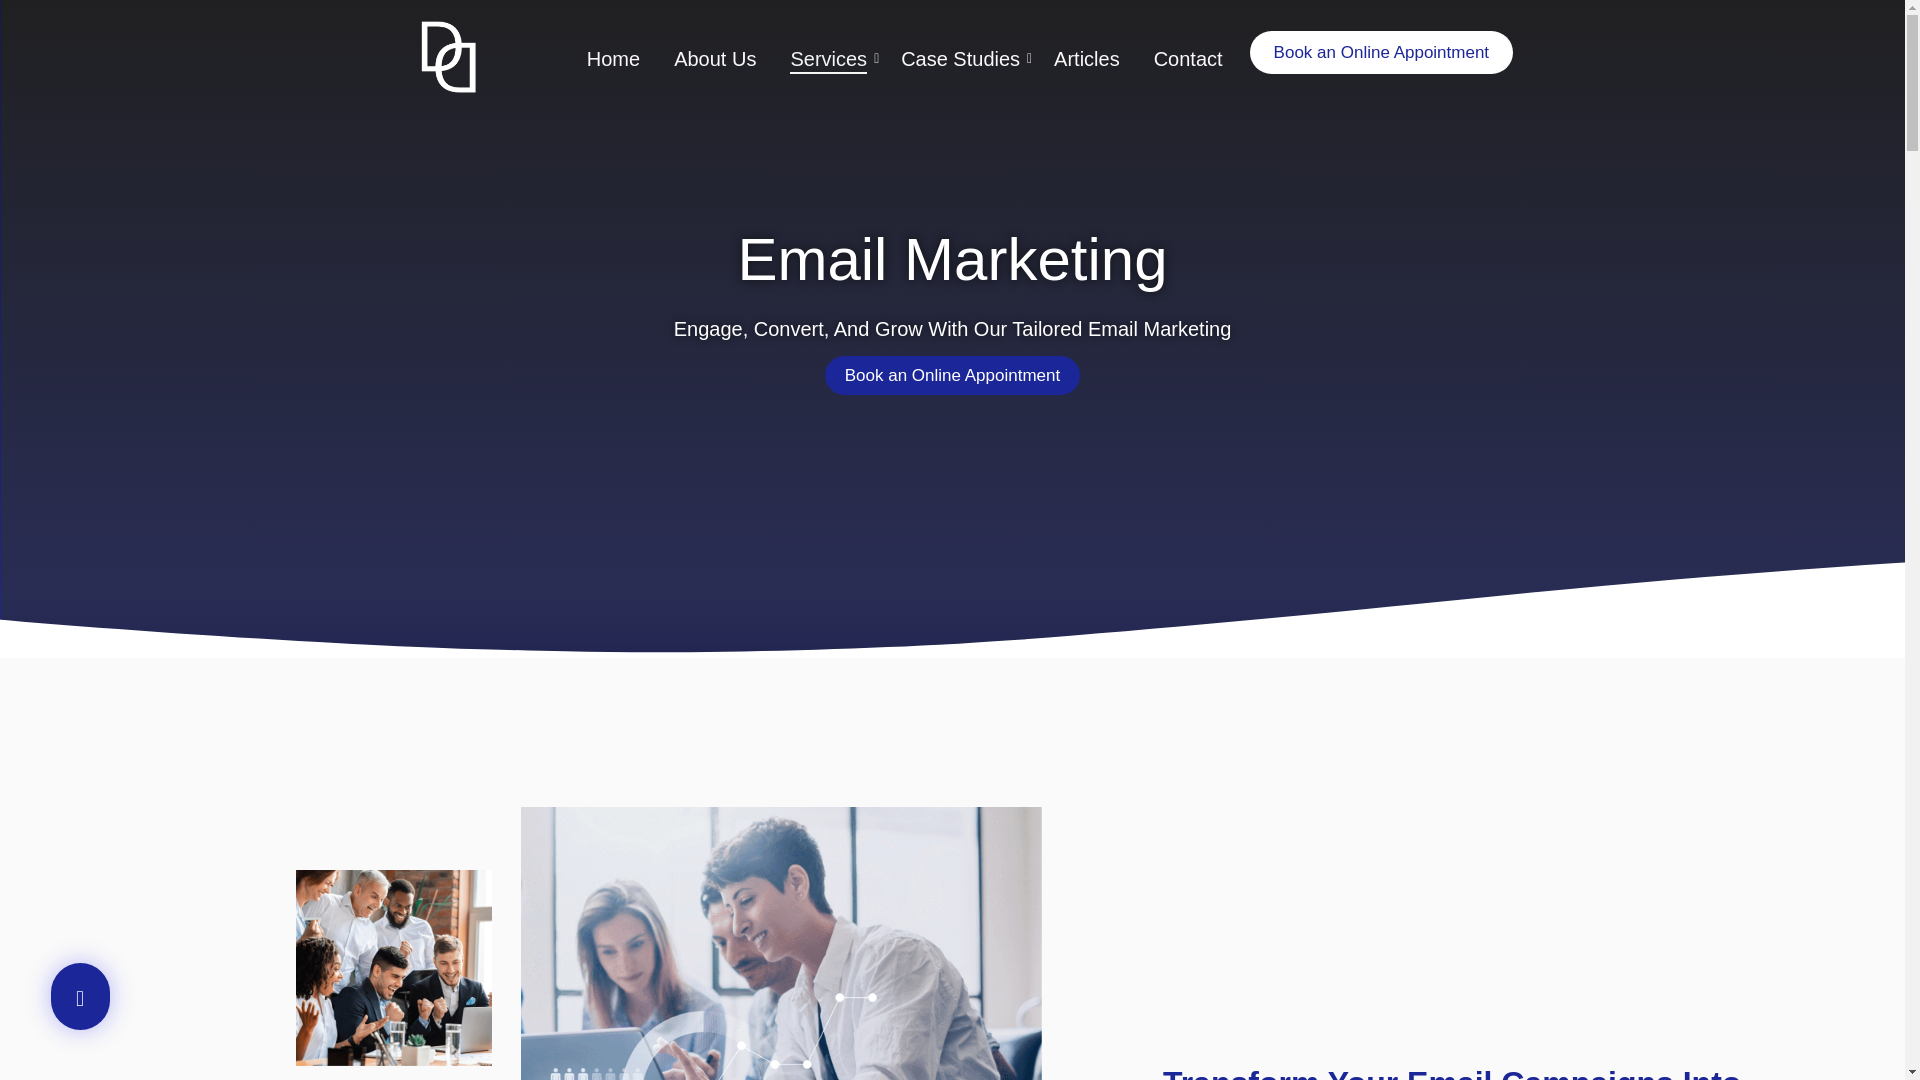 This screenshot has width=1920, height=1080. Describe the element at coordinates (828, 60) in the screenshot. I see `Services` at that location.